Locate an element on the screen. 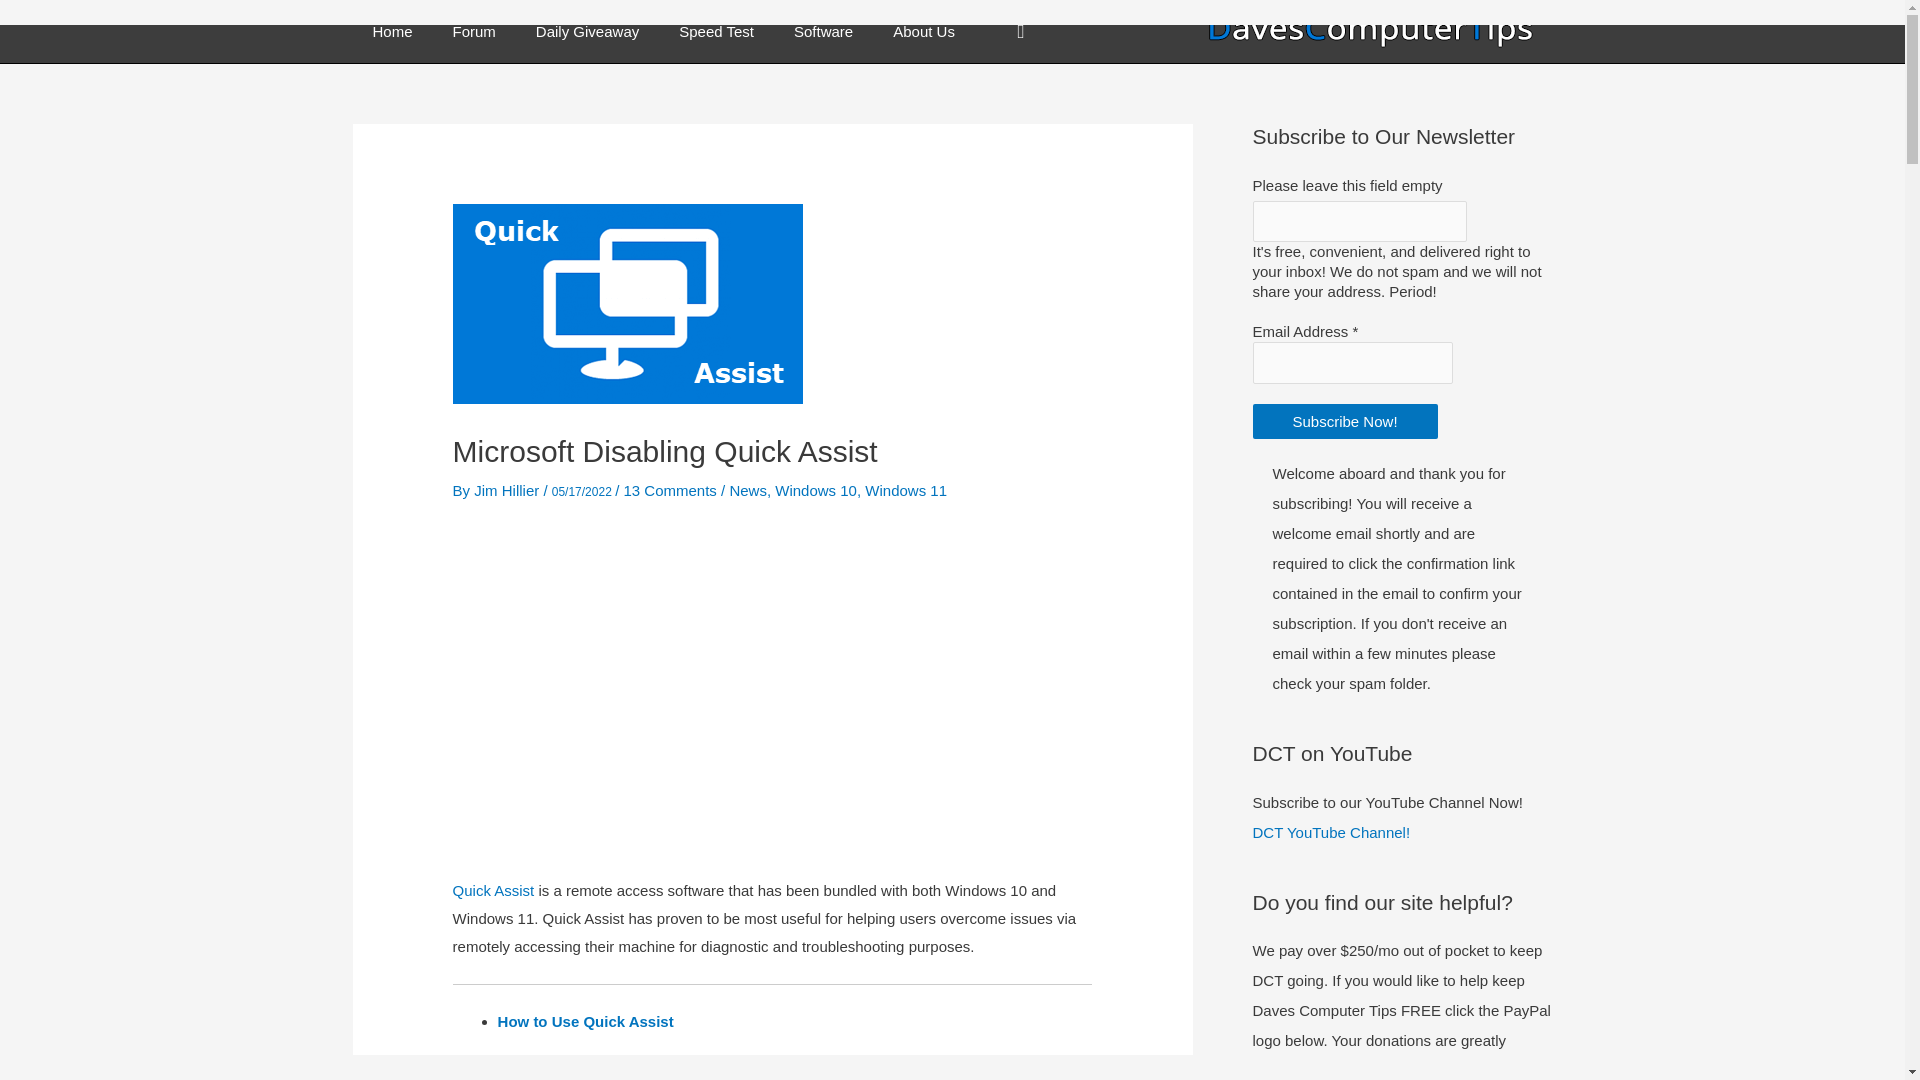 This screenshot has height=1080, width=1920. Email Address is located at coordinates (1351, 363).